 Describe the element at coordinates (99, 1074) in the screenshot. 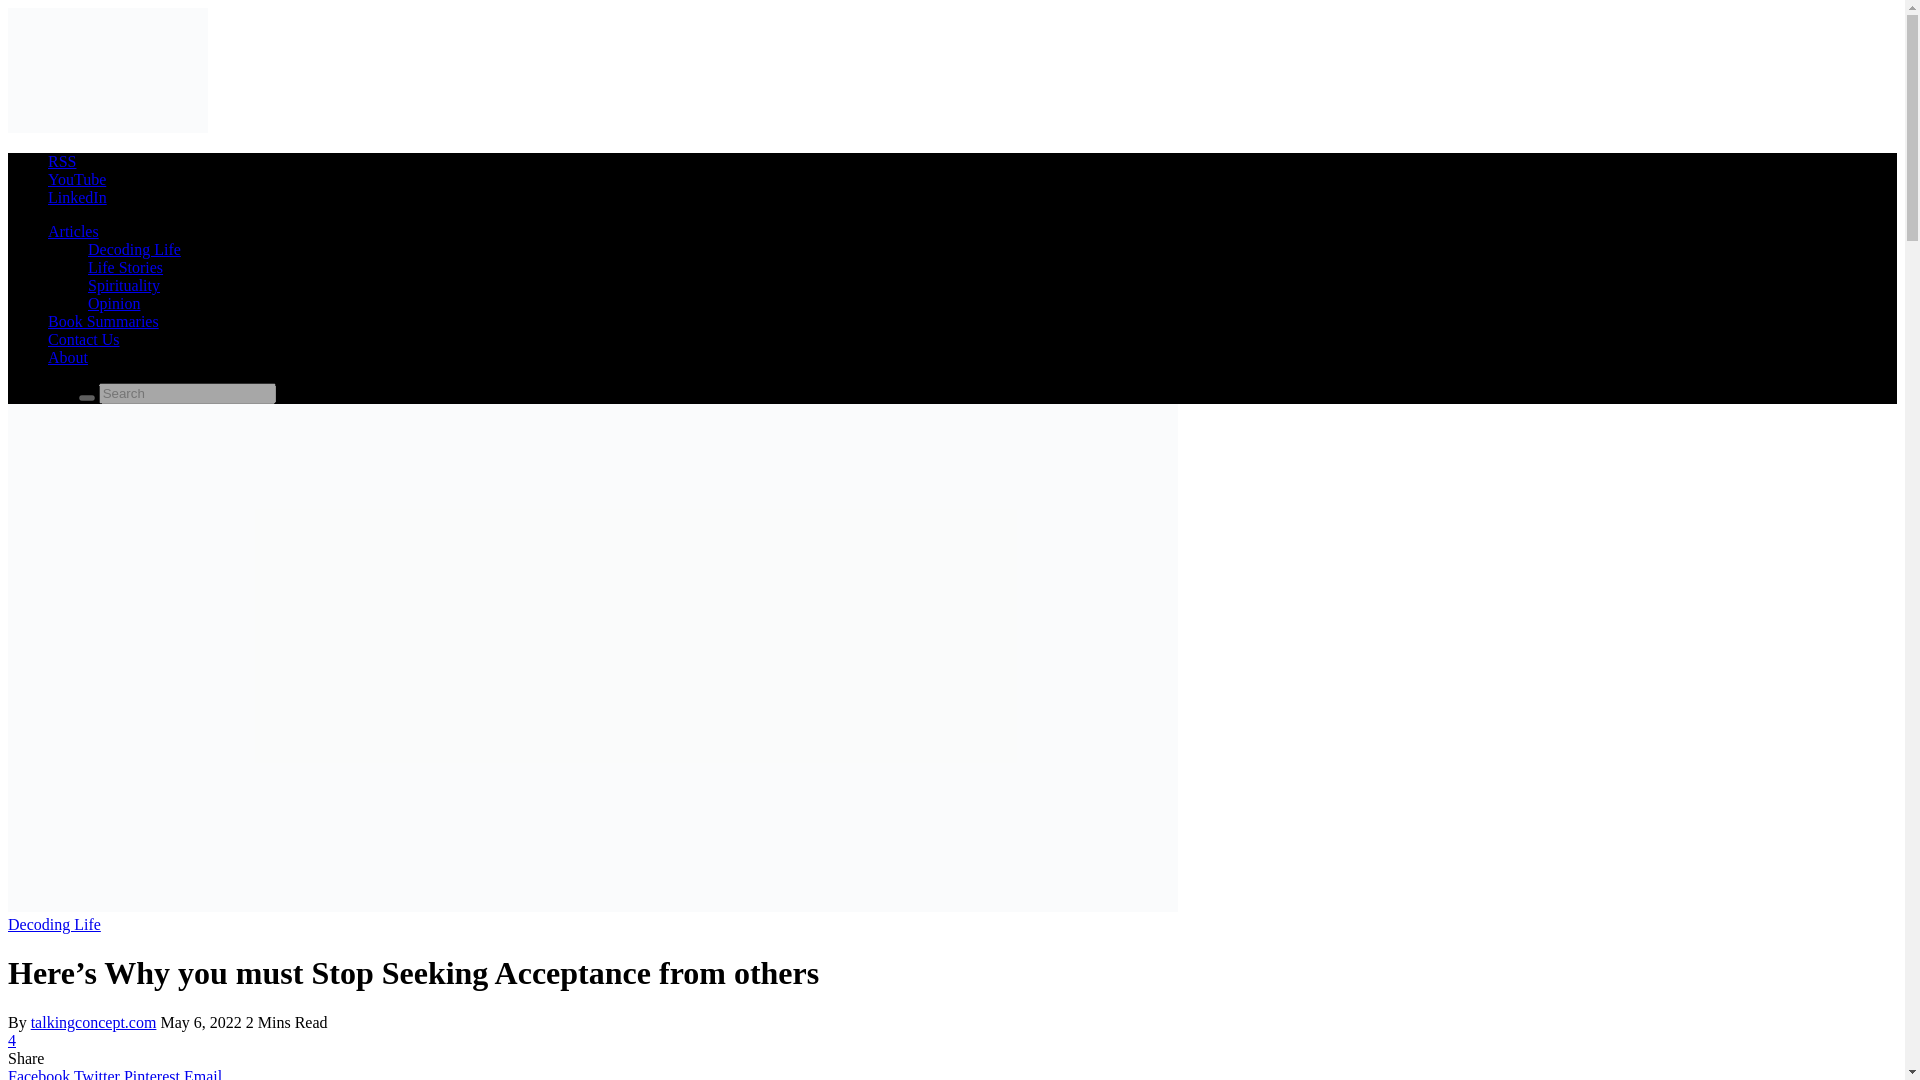

I see `Twitter` at that location.